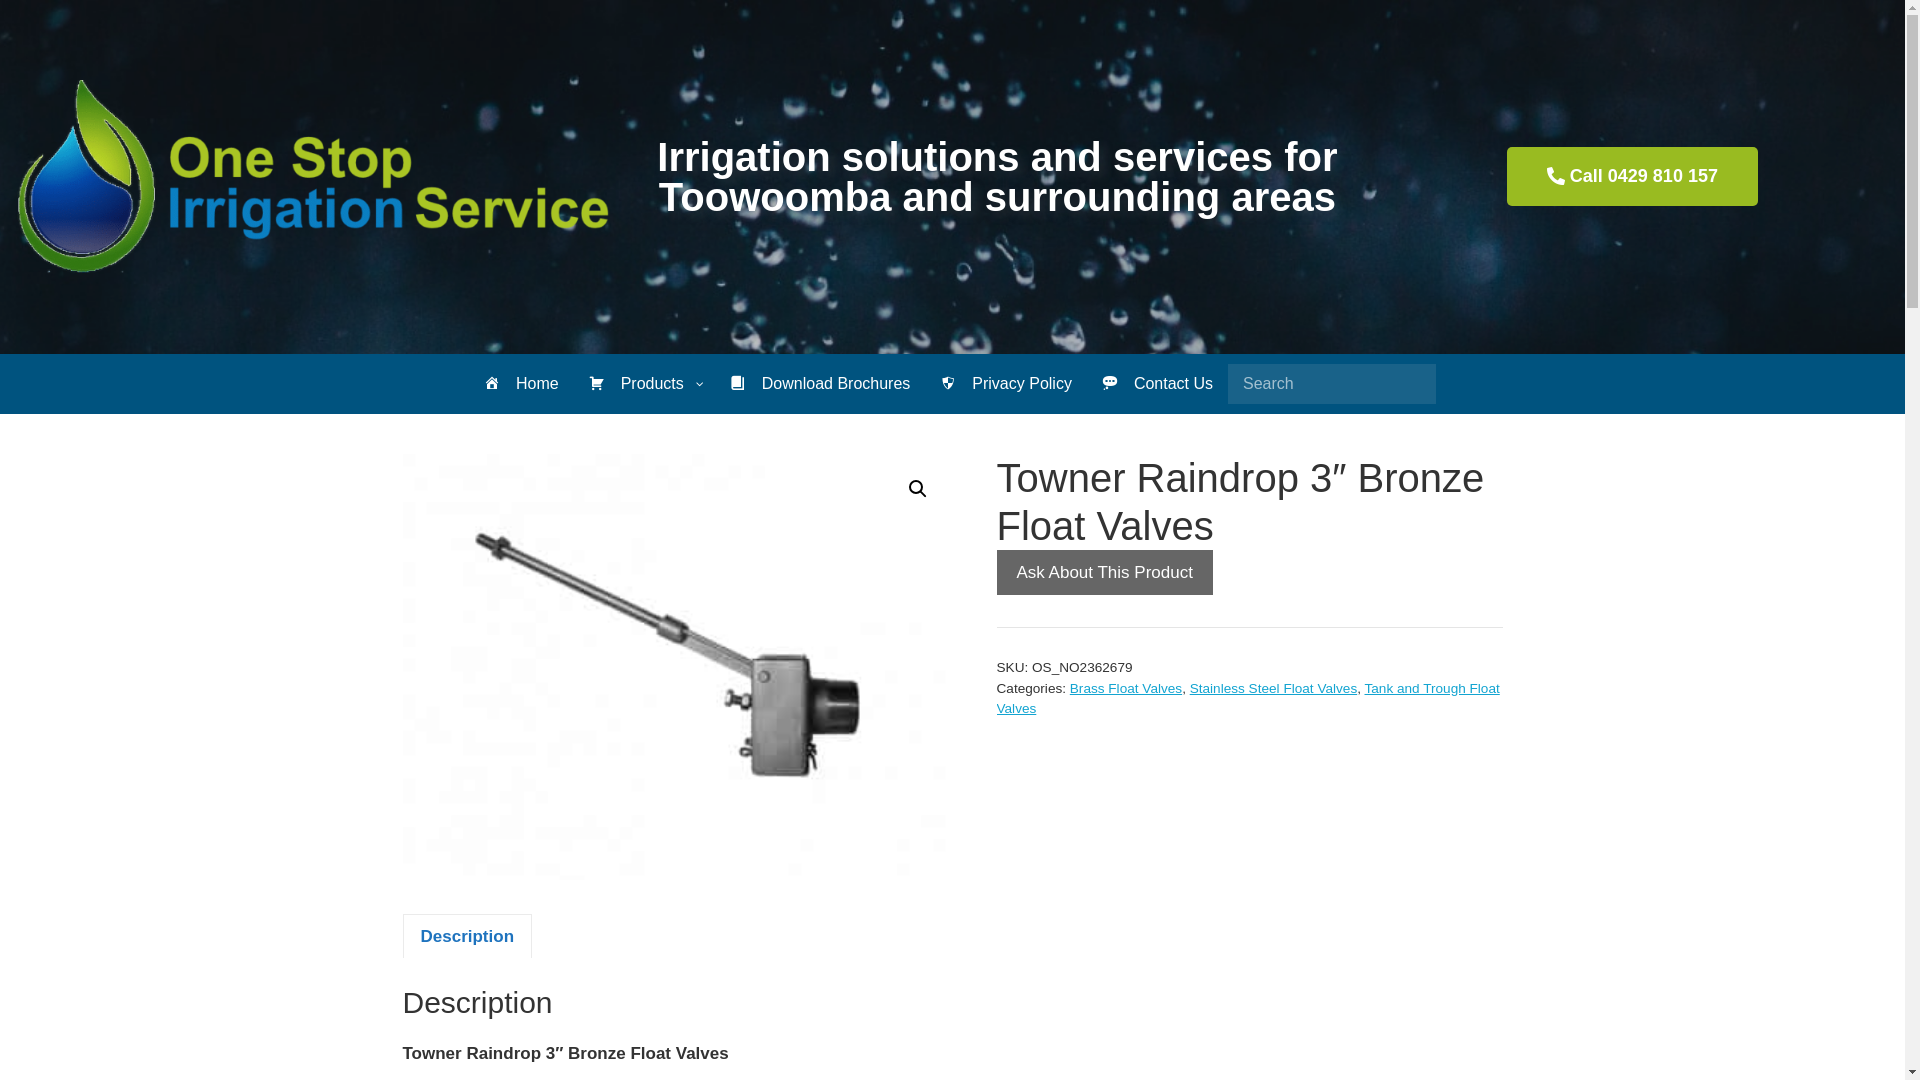 Image resolution: width=1920 pixels, height=1080 pixels. Describe the element at coordinates (820, 384) in the screenshot. I see `Download Brochures` at that location.